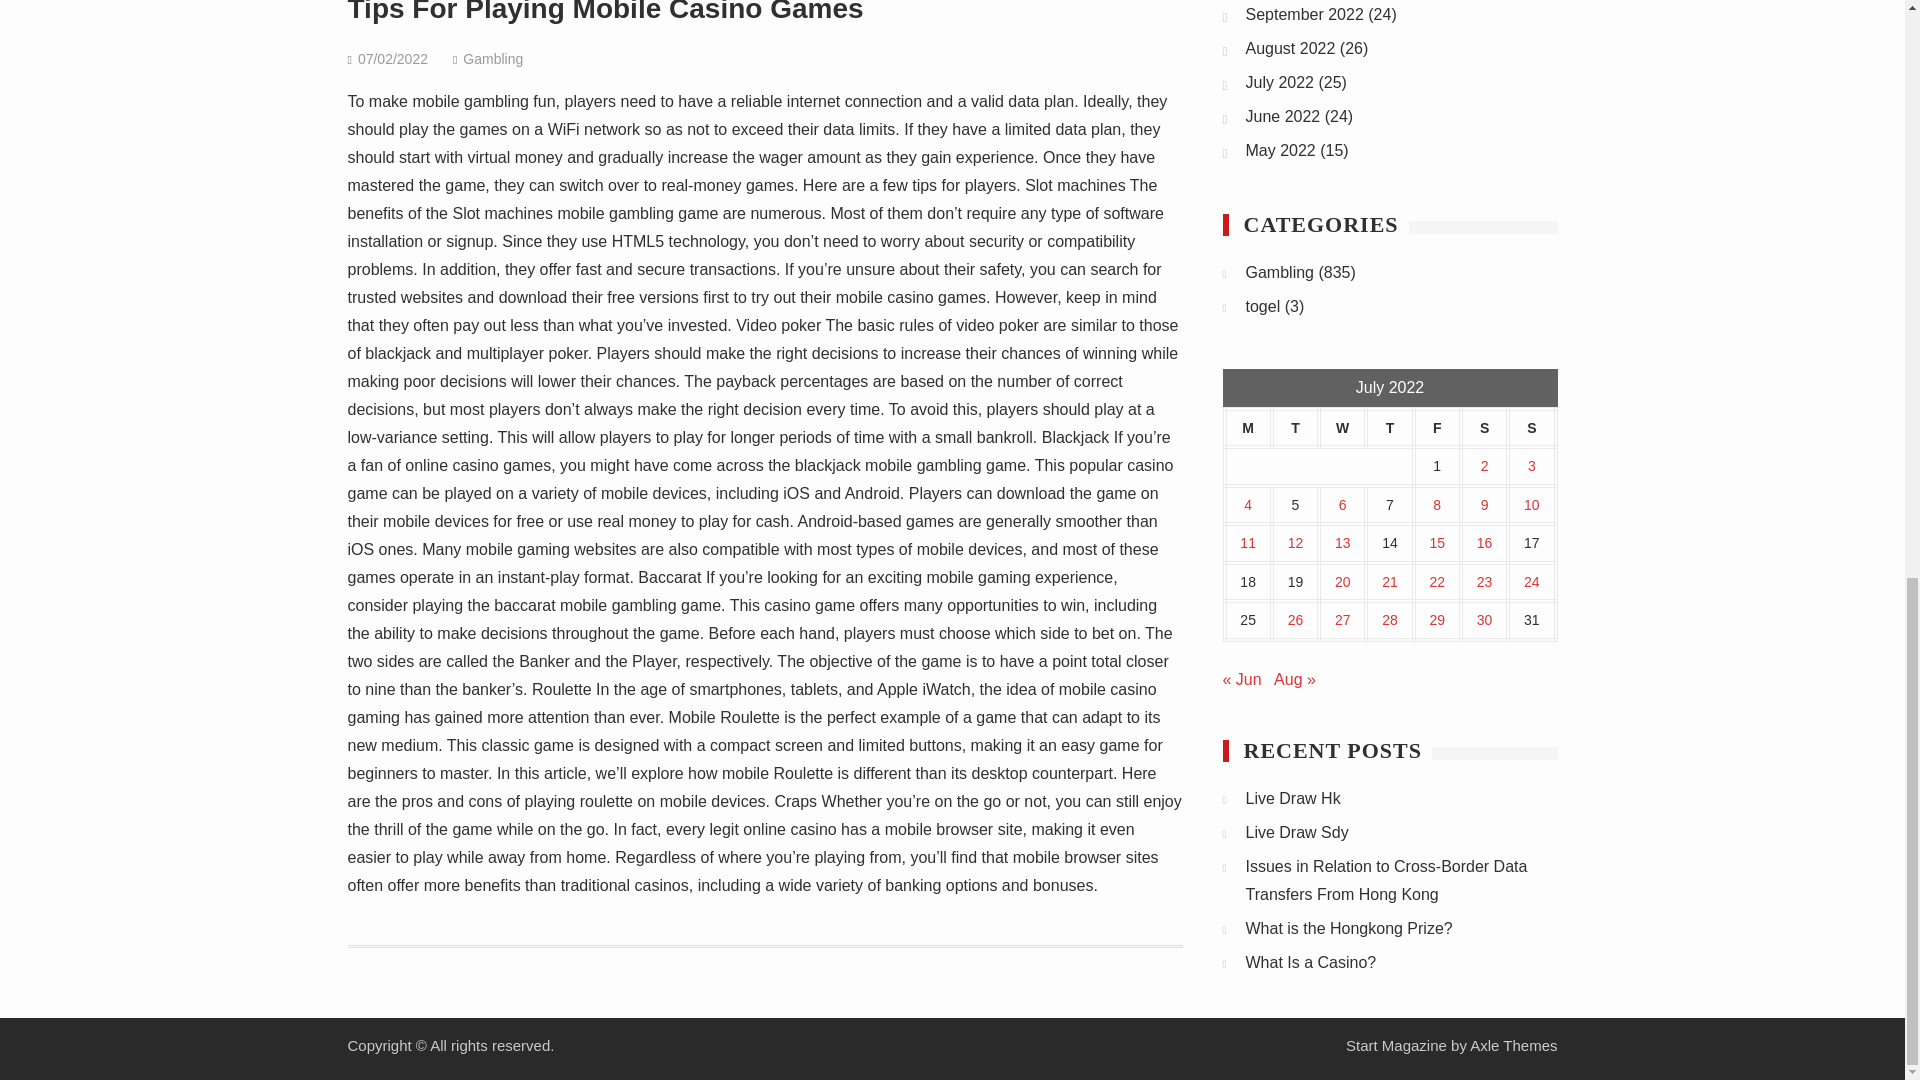  What do you see at coordinates (1437, 428) in the screenshot?
I see `Friday` at bounding box center [1437, 428].